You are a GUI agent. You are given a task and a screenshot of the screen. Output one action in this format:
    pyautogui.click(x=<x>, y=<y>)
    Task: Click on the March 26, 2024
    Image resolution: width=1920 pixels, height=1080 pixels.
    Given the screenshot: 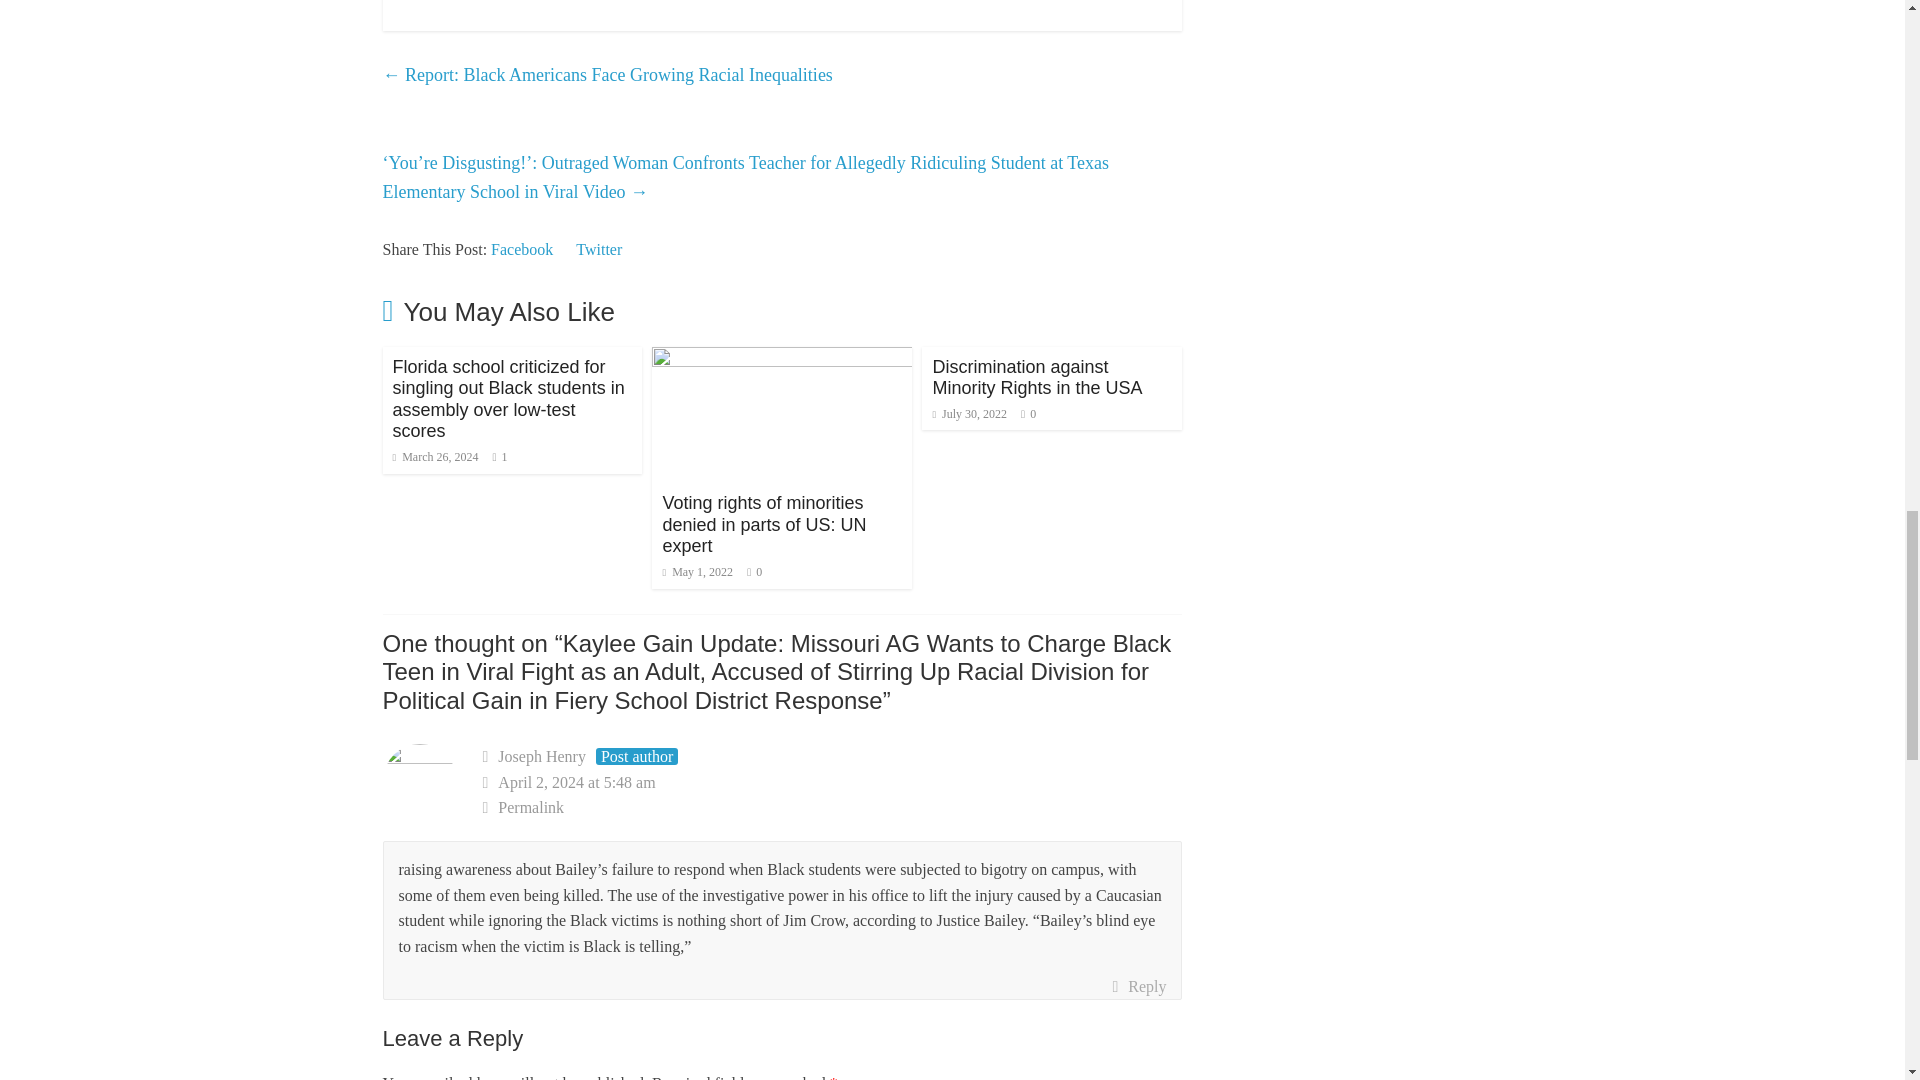 What is the action you would take?
    pyautogui.click(x=434, y=457)
    